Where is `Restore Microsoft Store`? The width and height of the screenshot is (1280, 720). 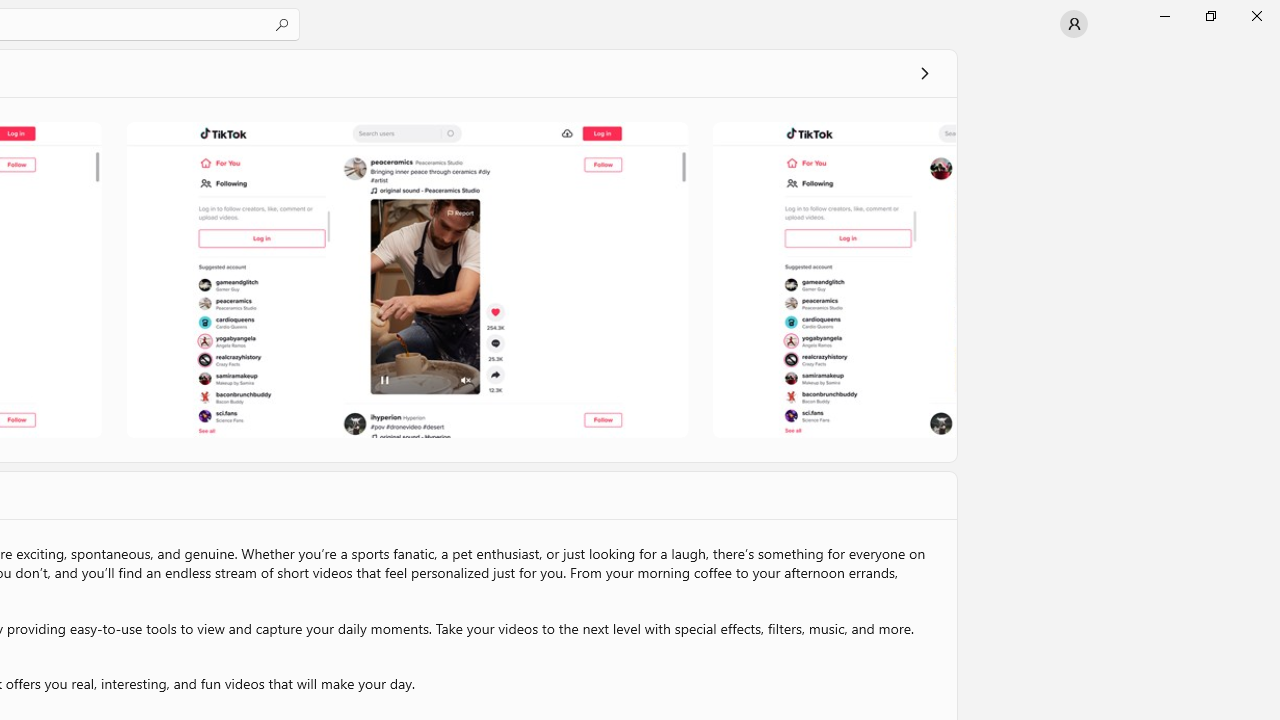
Restore Microsoft Store is located at coordinates (1210, 16).